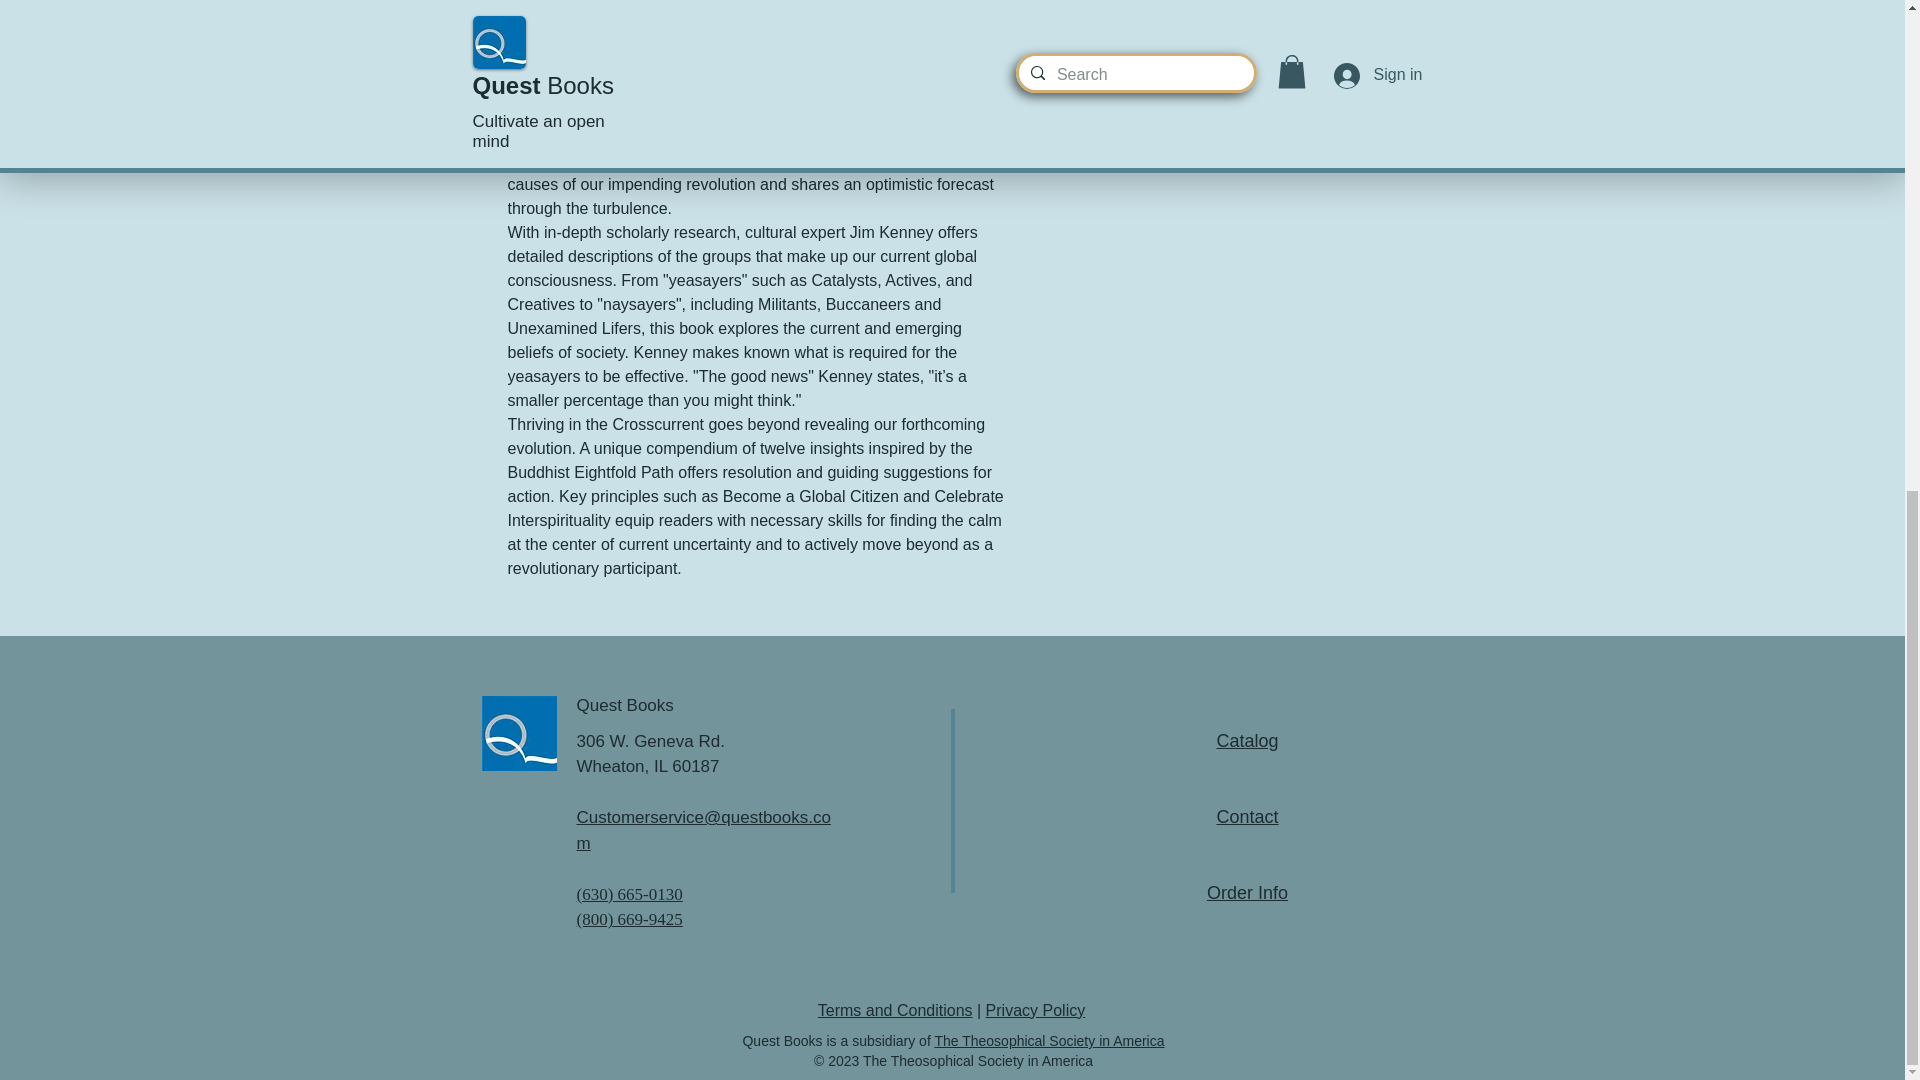  What do you see at coordinates (895, 1010) in the screenshot?
I see `Terms and Conditions` at bounding box center [895, 1010].